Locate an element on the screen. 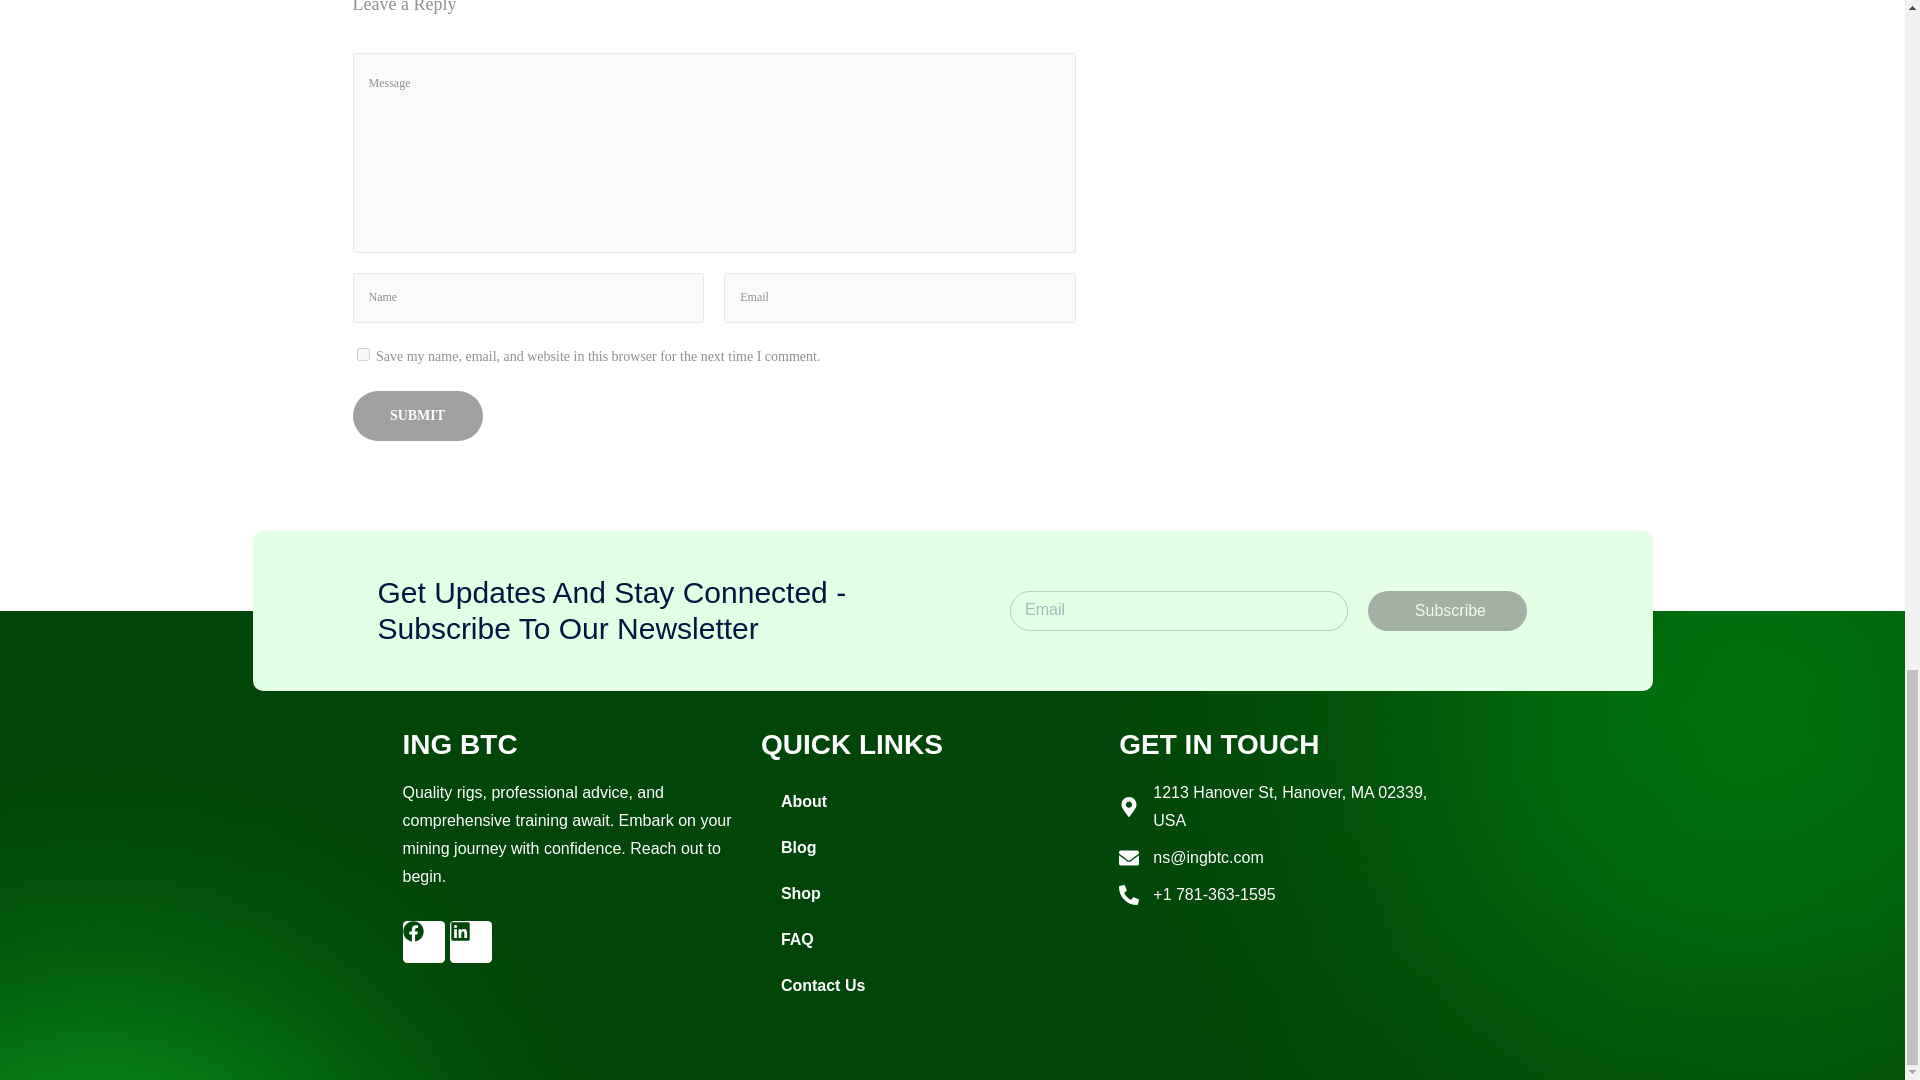 This screenshot has width=1920, height=1080. ING BTC is located at coordinates (458, 744).